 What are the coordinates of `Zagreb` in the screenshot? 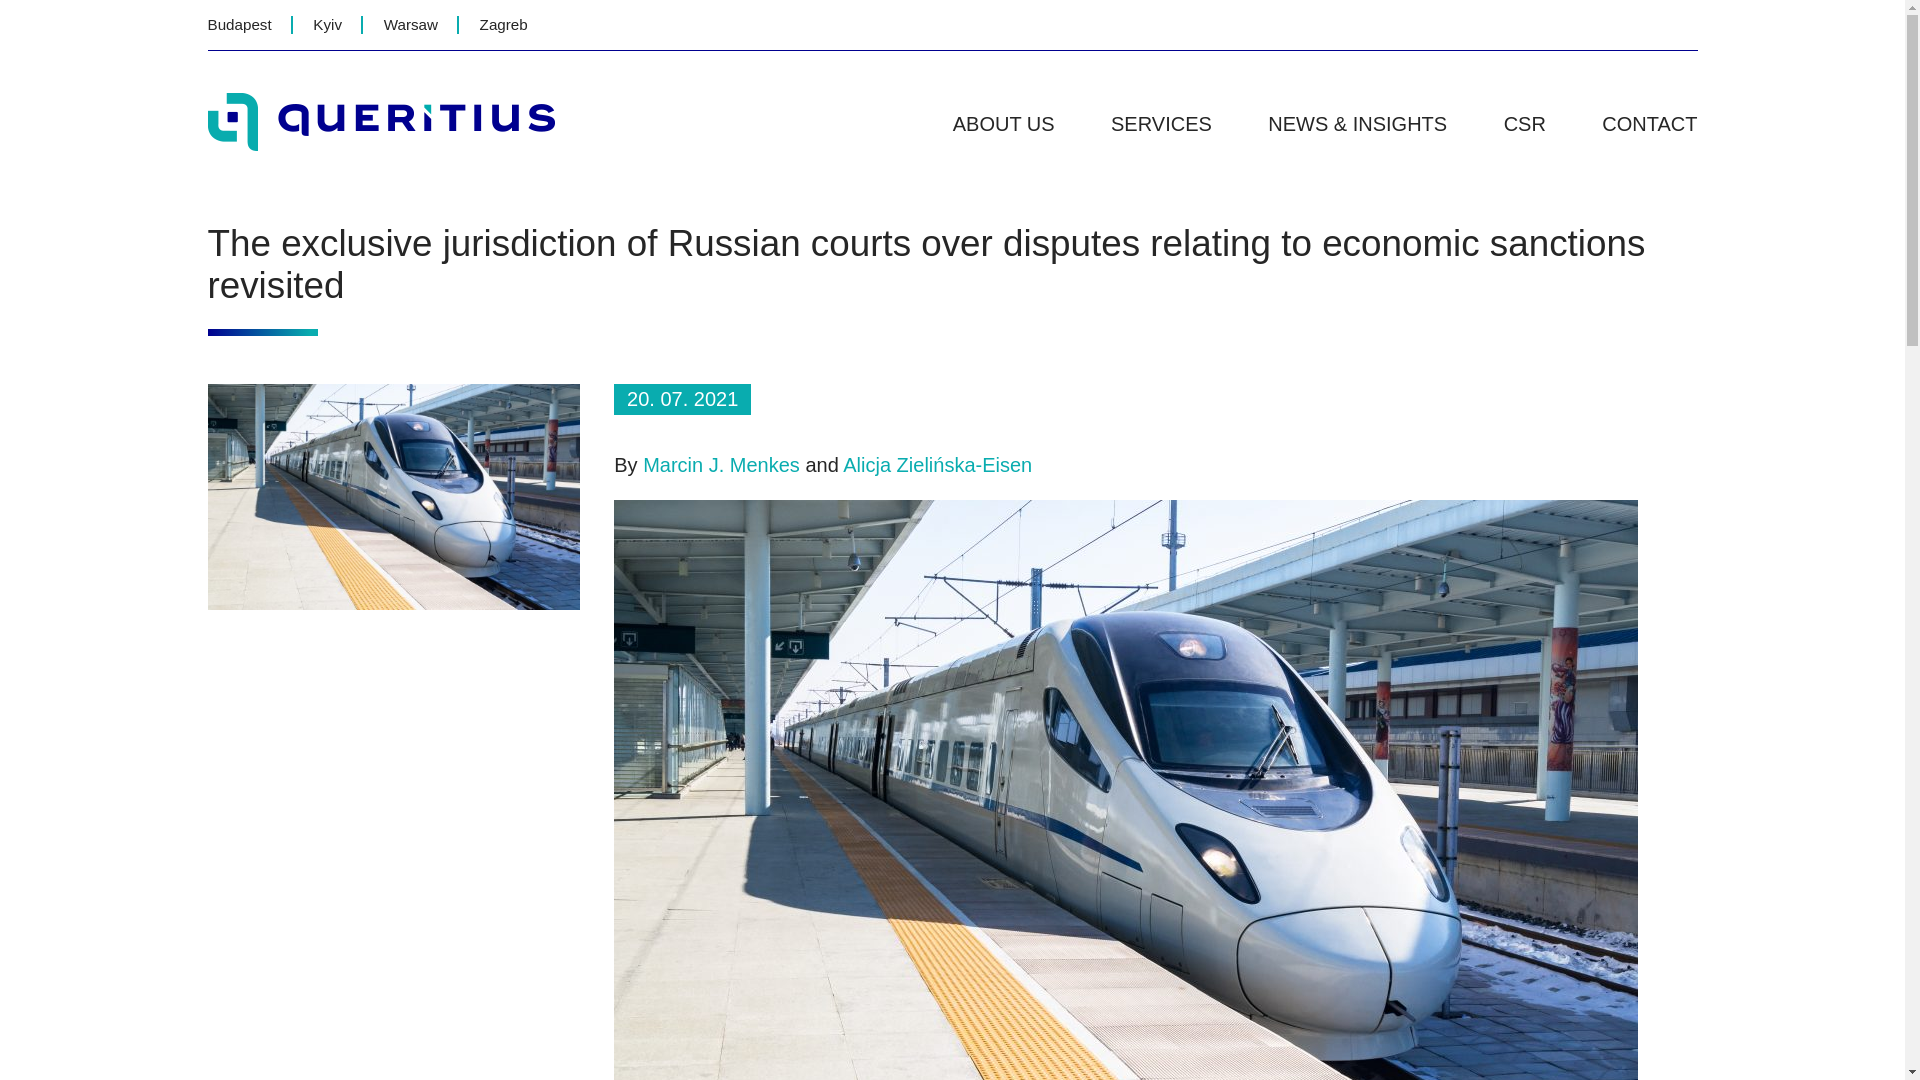 It's located at (504, 24).